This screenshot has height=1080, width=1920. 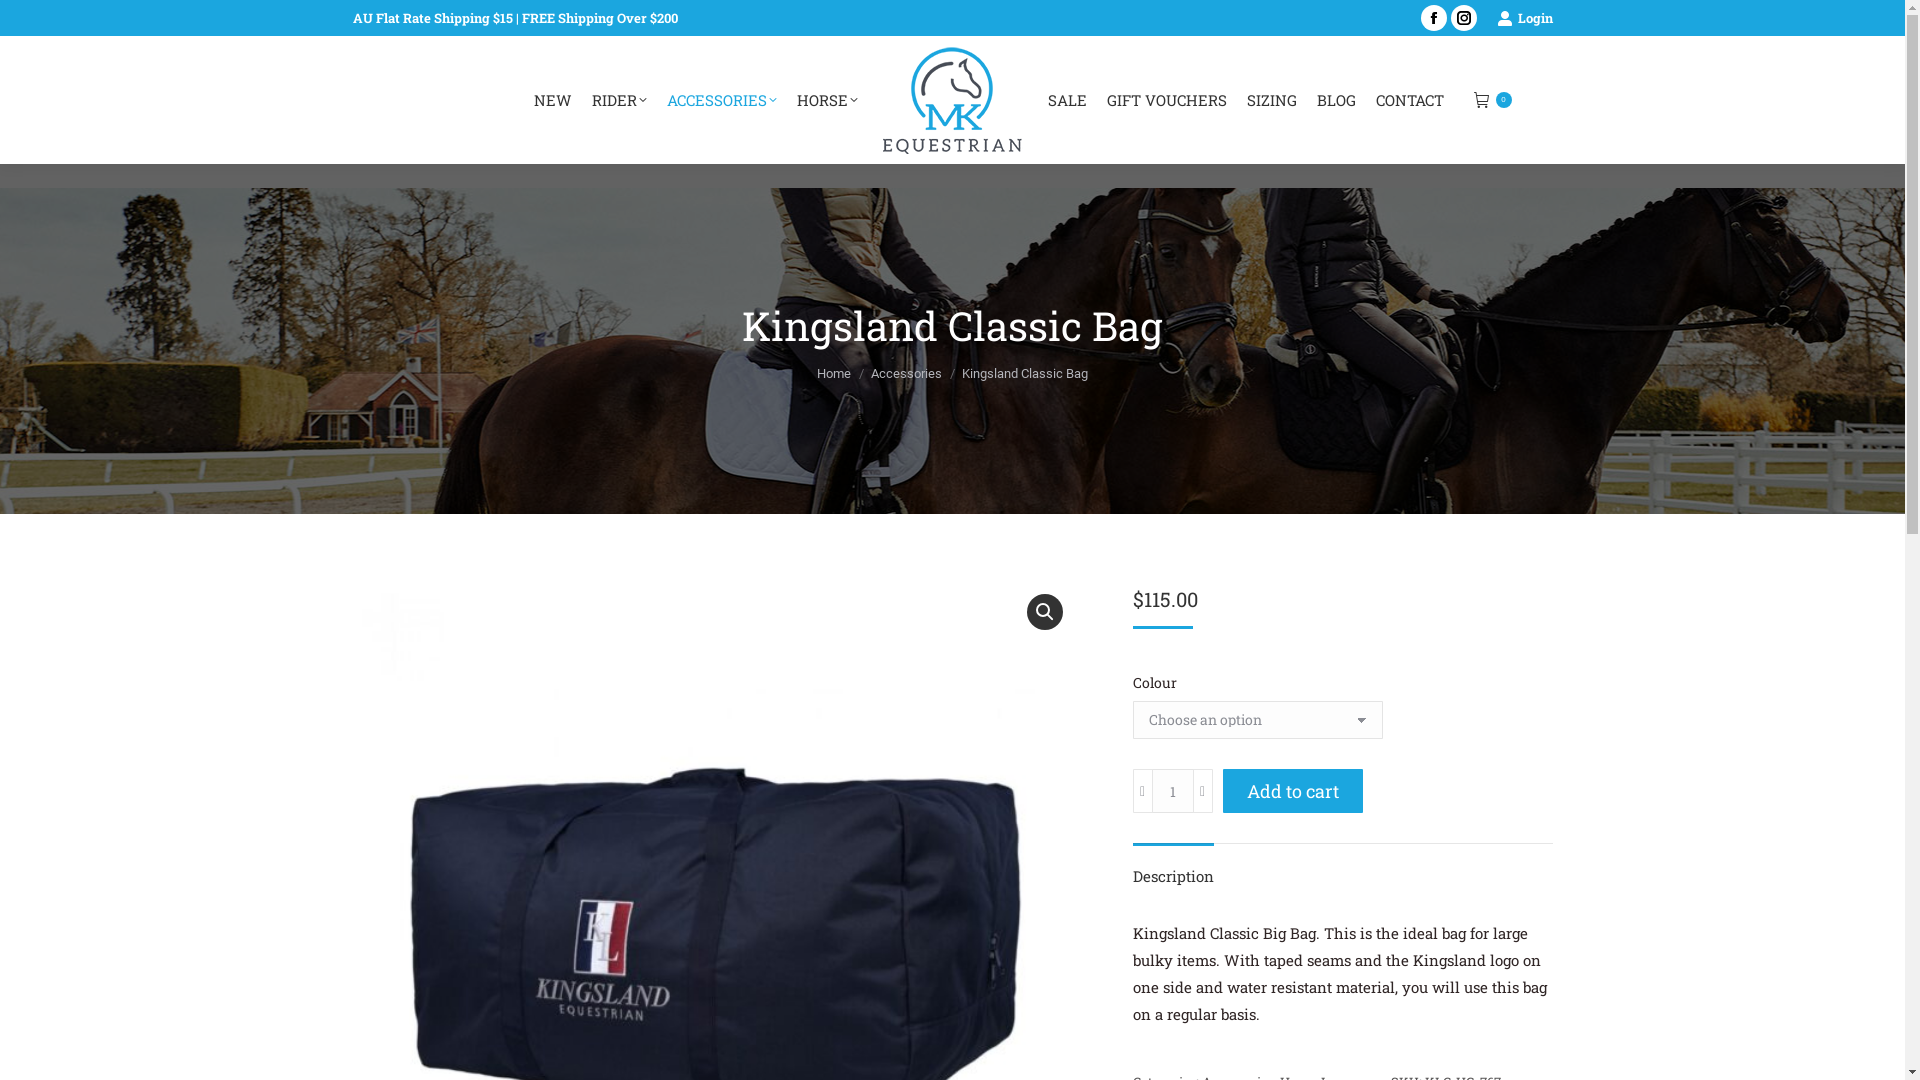 I want to click on Accessories, so click(x=906, y=374).